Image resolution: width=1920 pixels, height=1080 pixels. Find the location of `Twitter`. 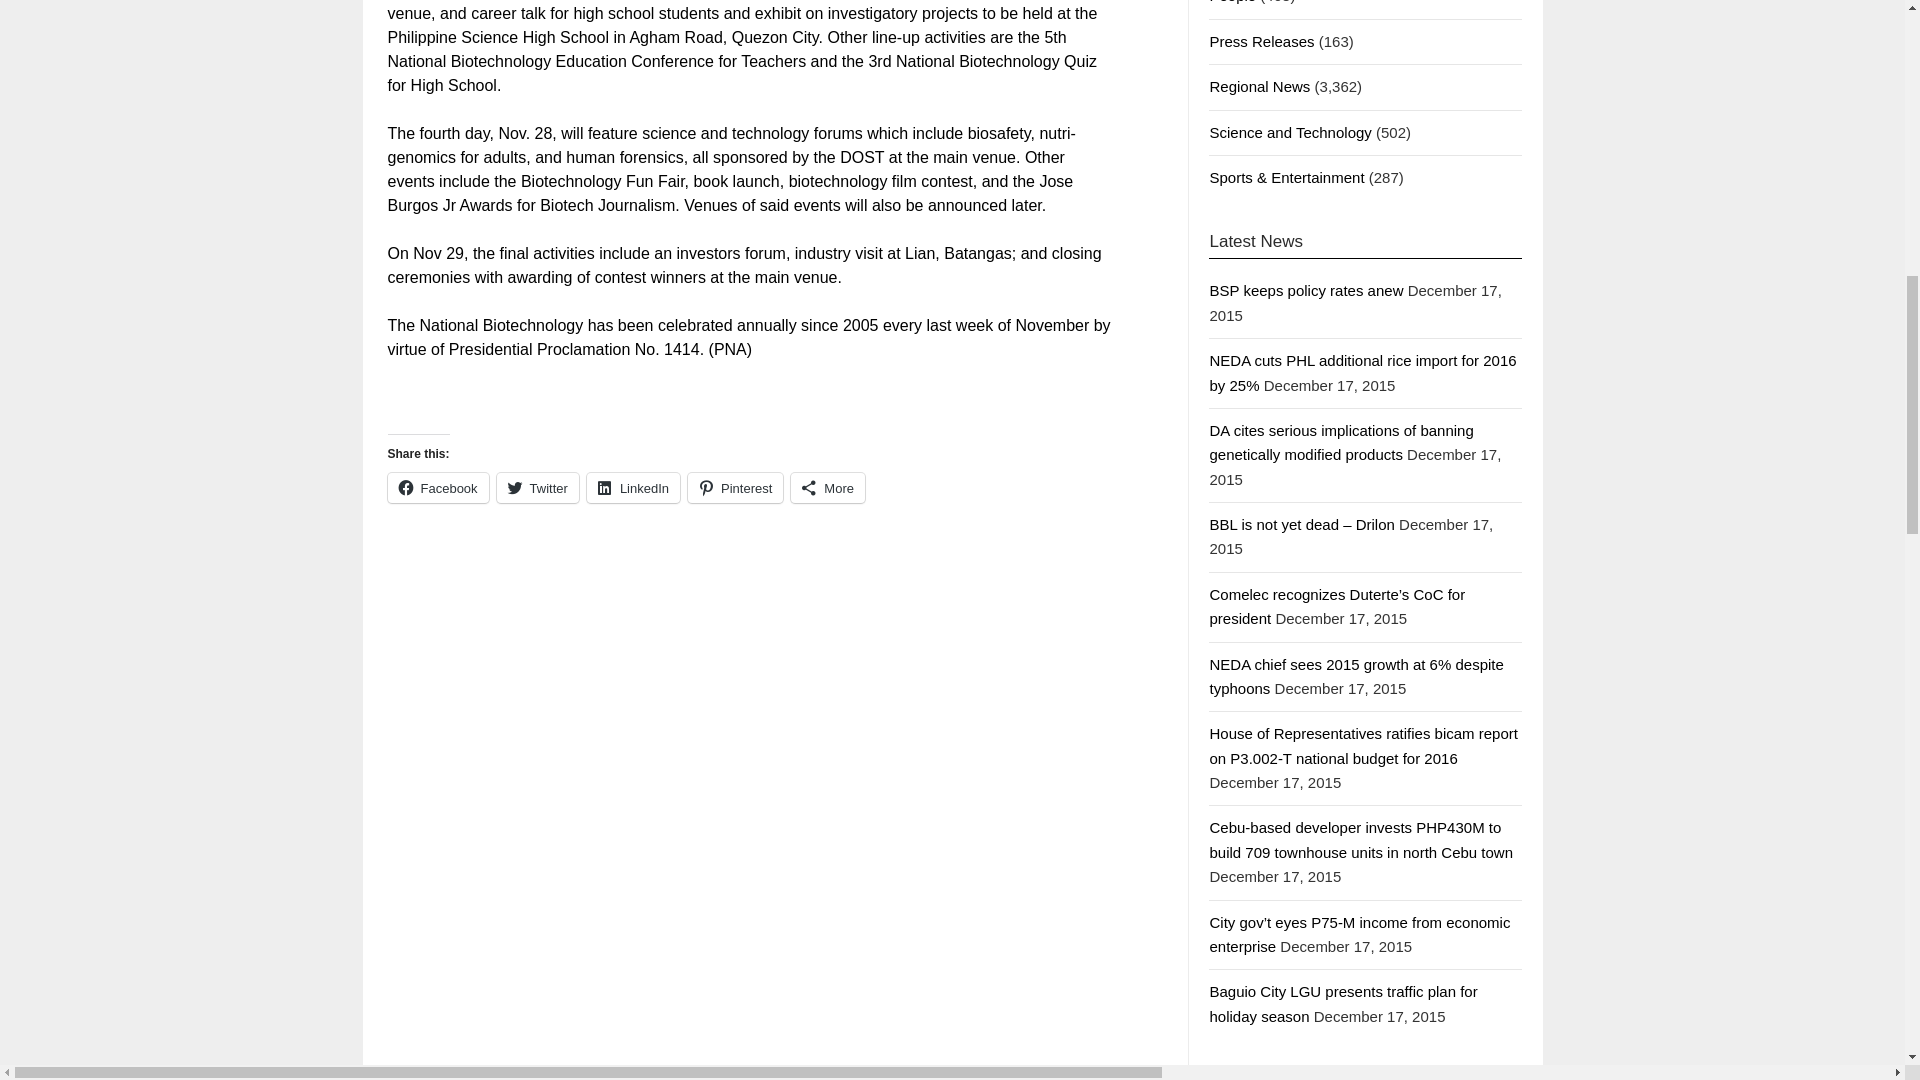

Twitter is located at coordinates (538, 488).